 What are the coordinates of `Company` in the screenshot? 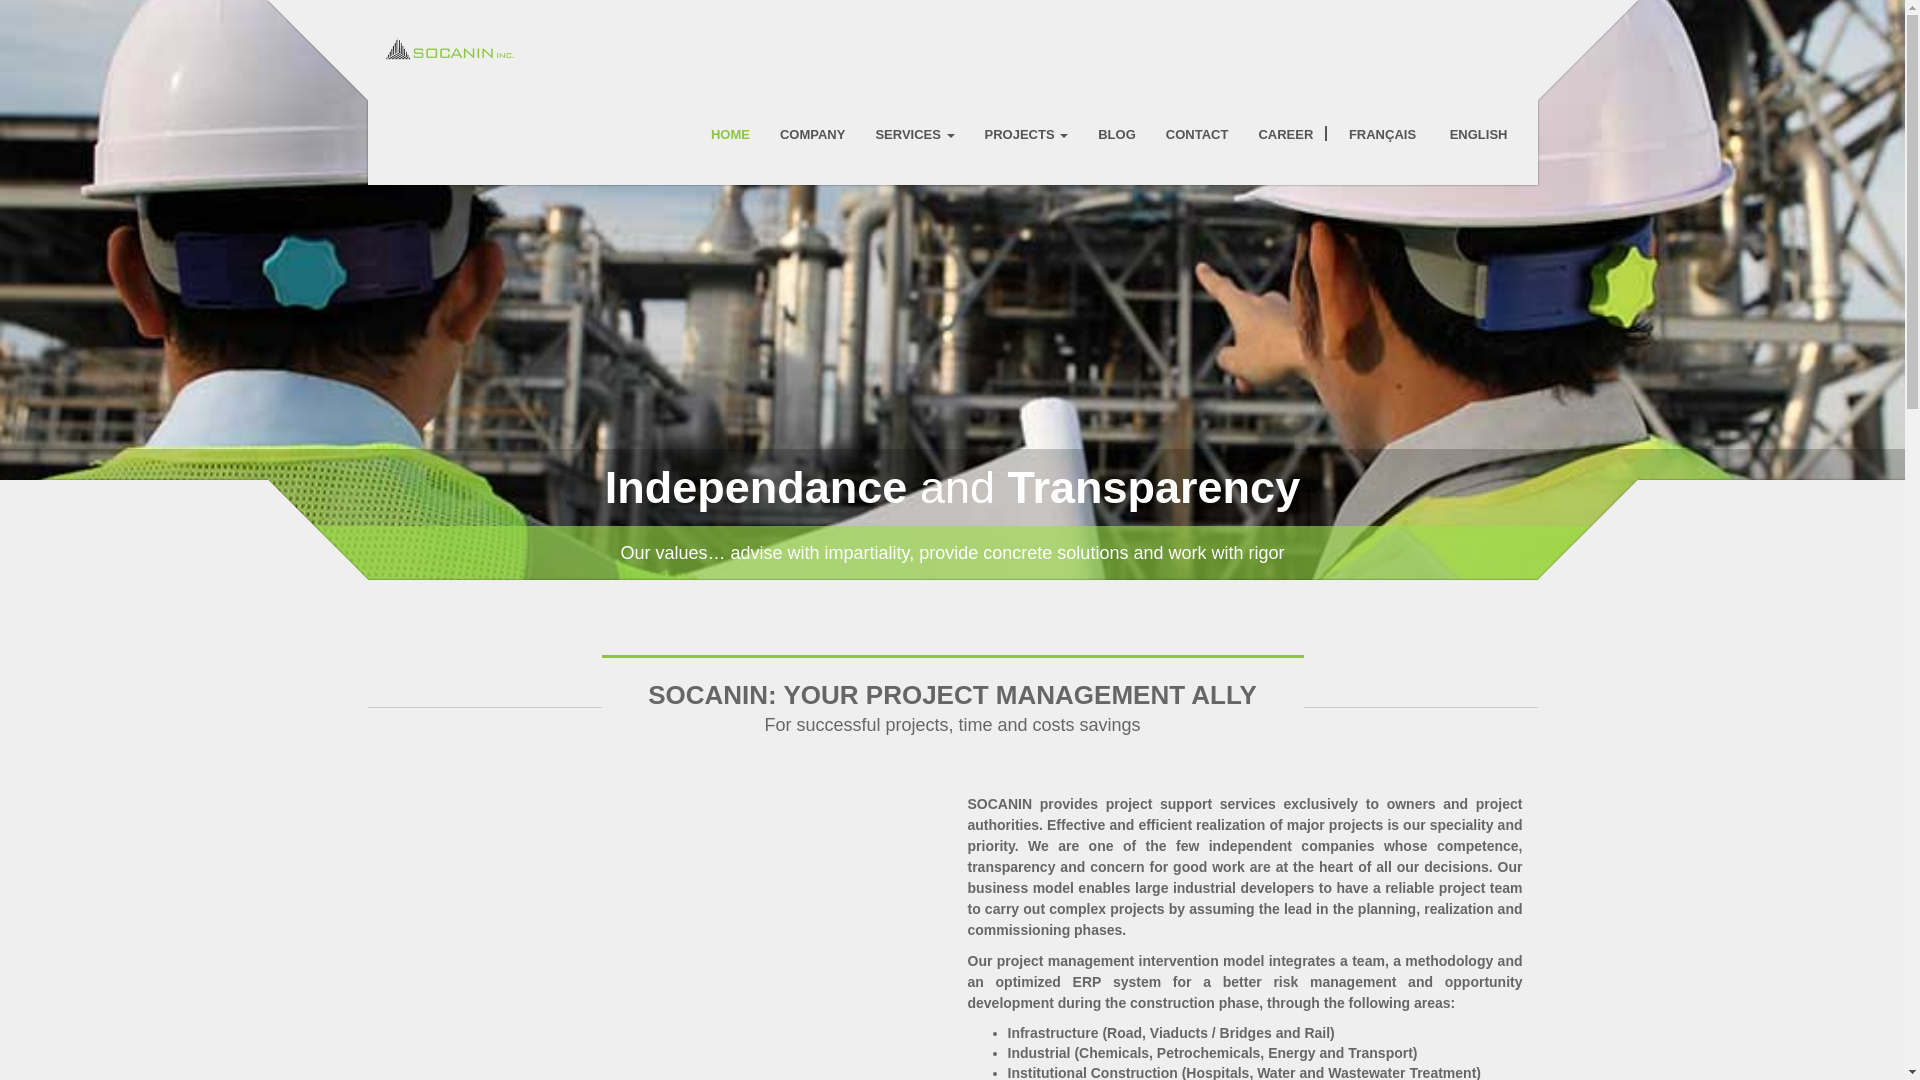 It's located at (812, 134).